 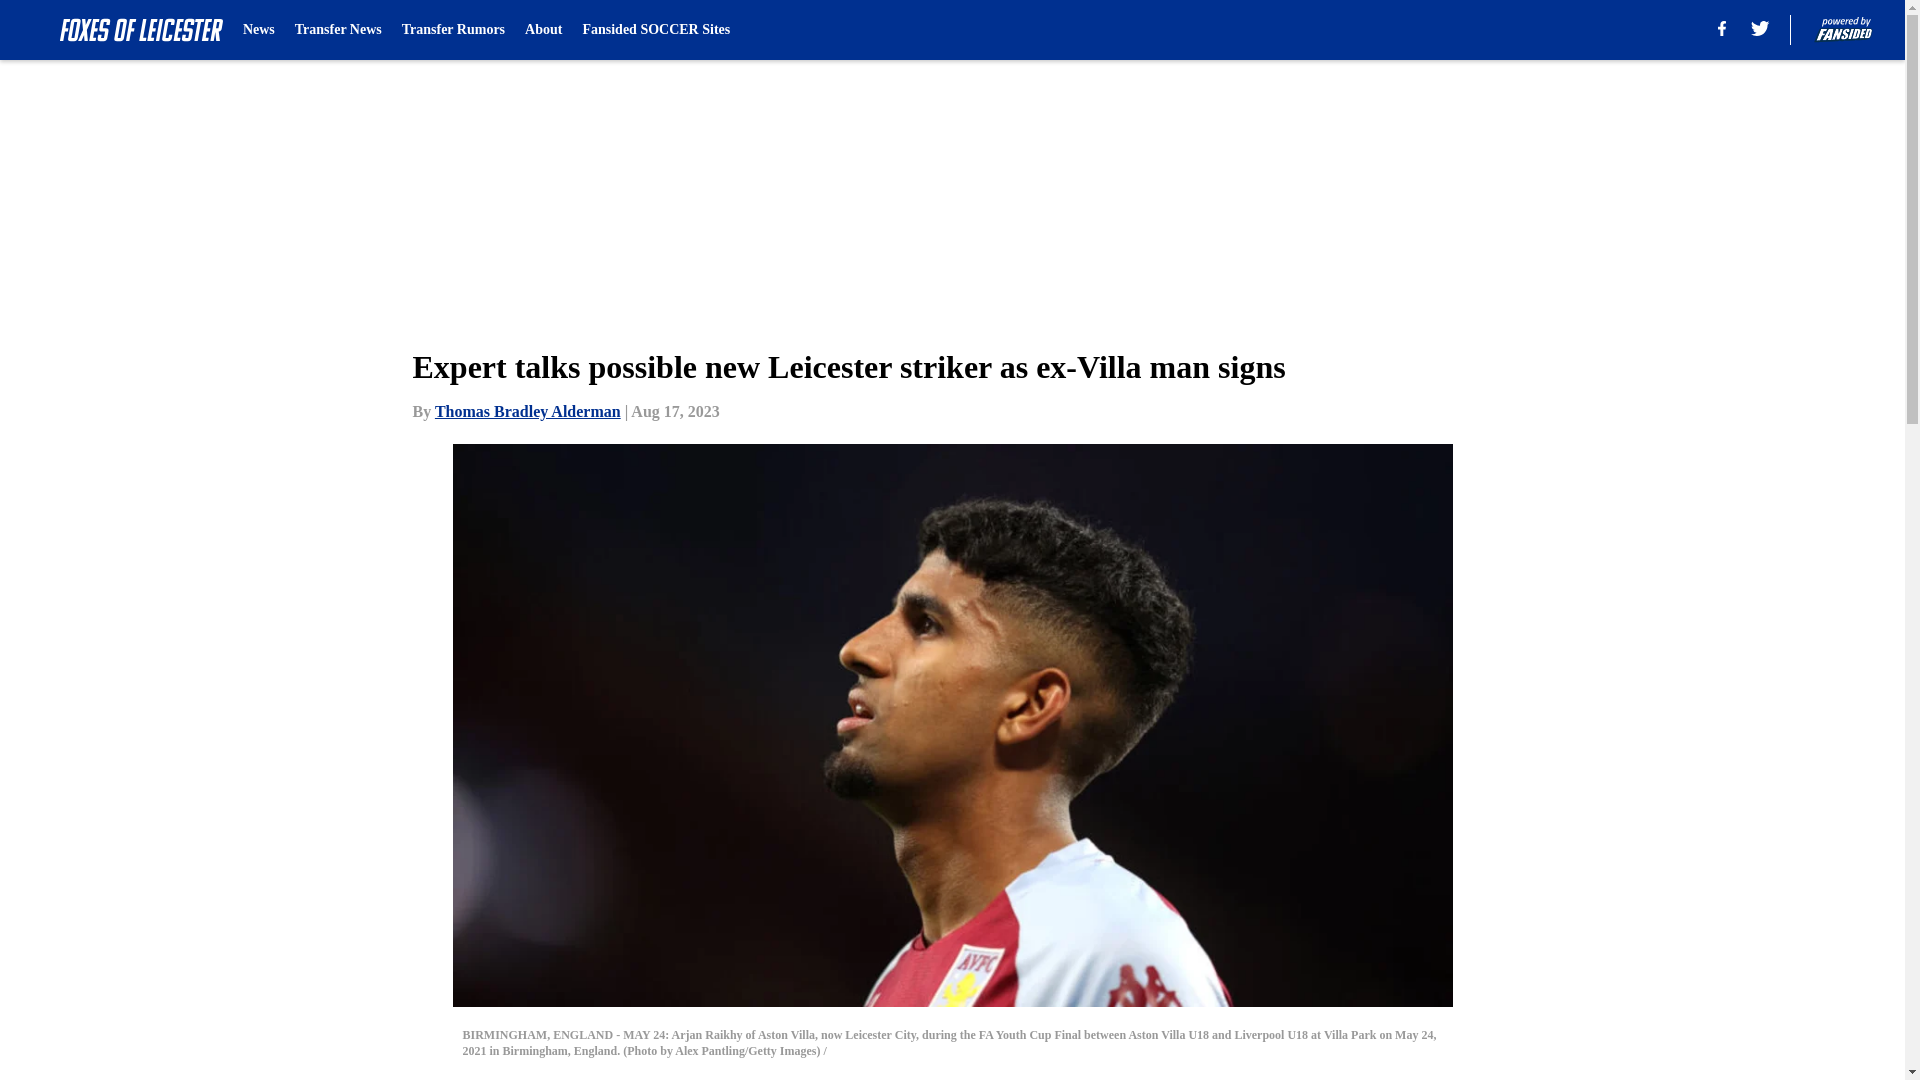 I want to click on Thomas Bradley Alderman, so click(x=528, y=411).